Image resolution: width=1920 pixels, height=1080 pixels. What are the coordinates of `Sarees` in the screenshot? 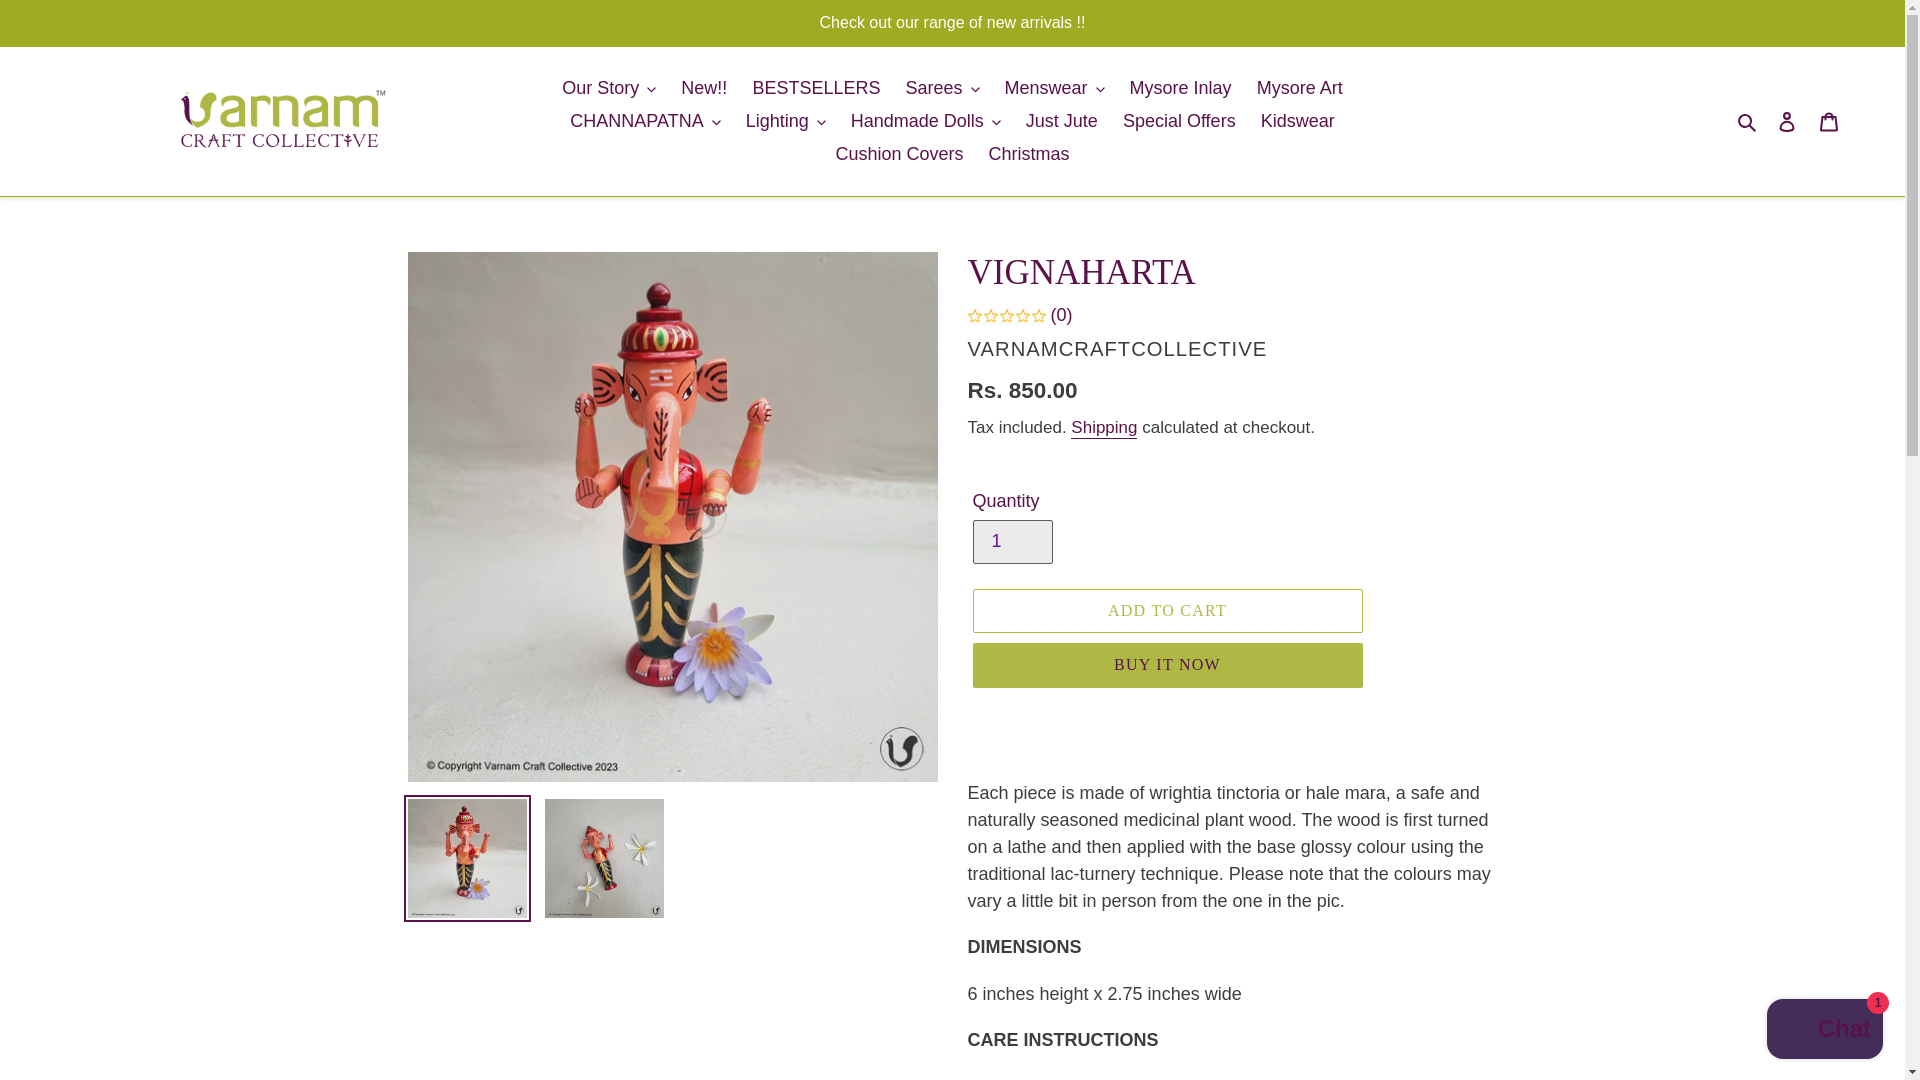 It's located at (941, 88).